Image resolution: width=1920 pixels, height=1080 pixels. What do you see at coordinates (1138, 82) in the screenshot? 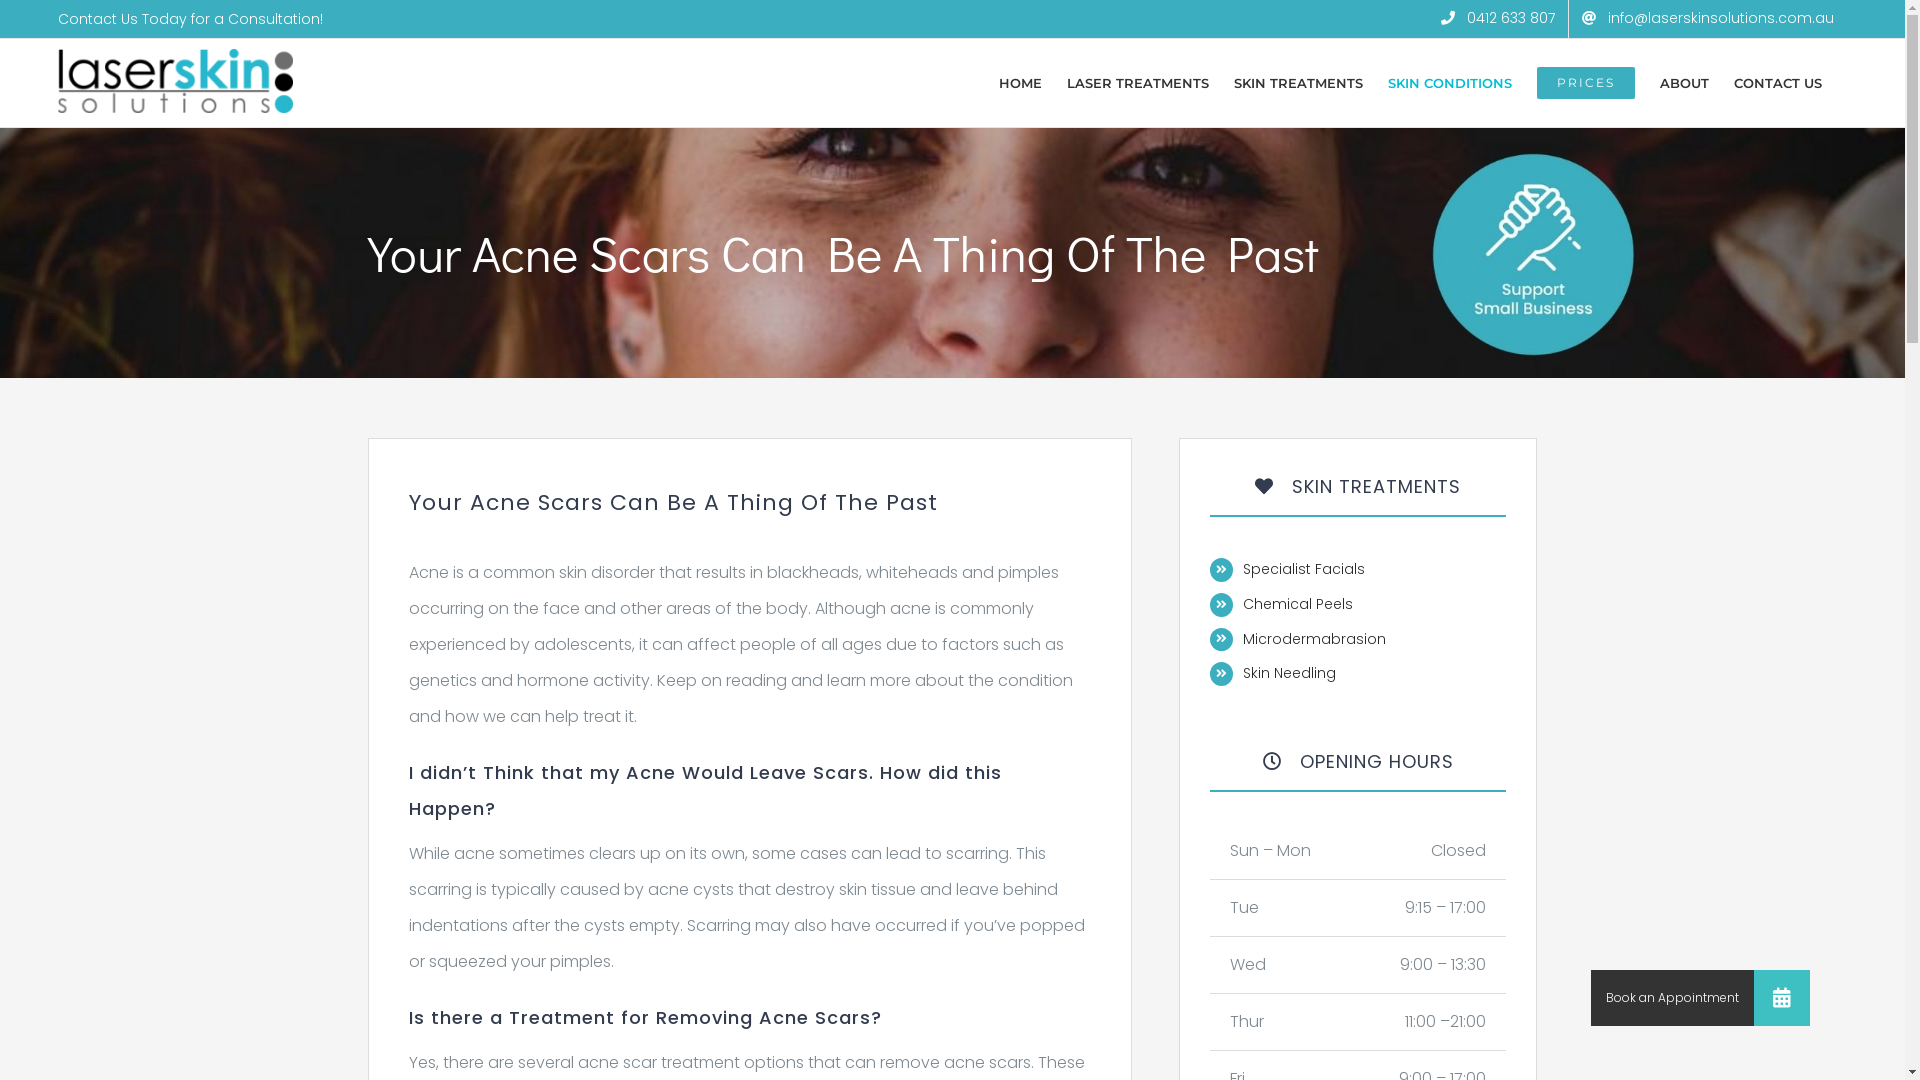
I see `LASER TREATMENTS` at bounding box center [1138, 82].